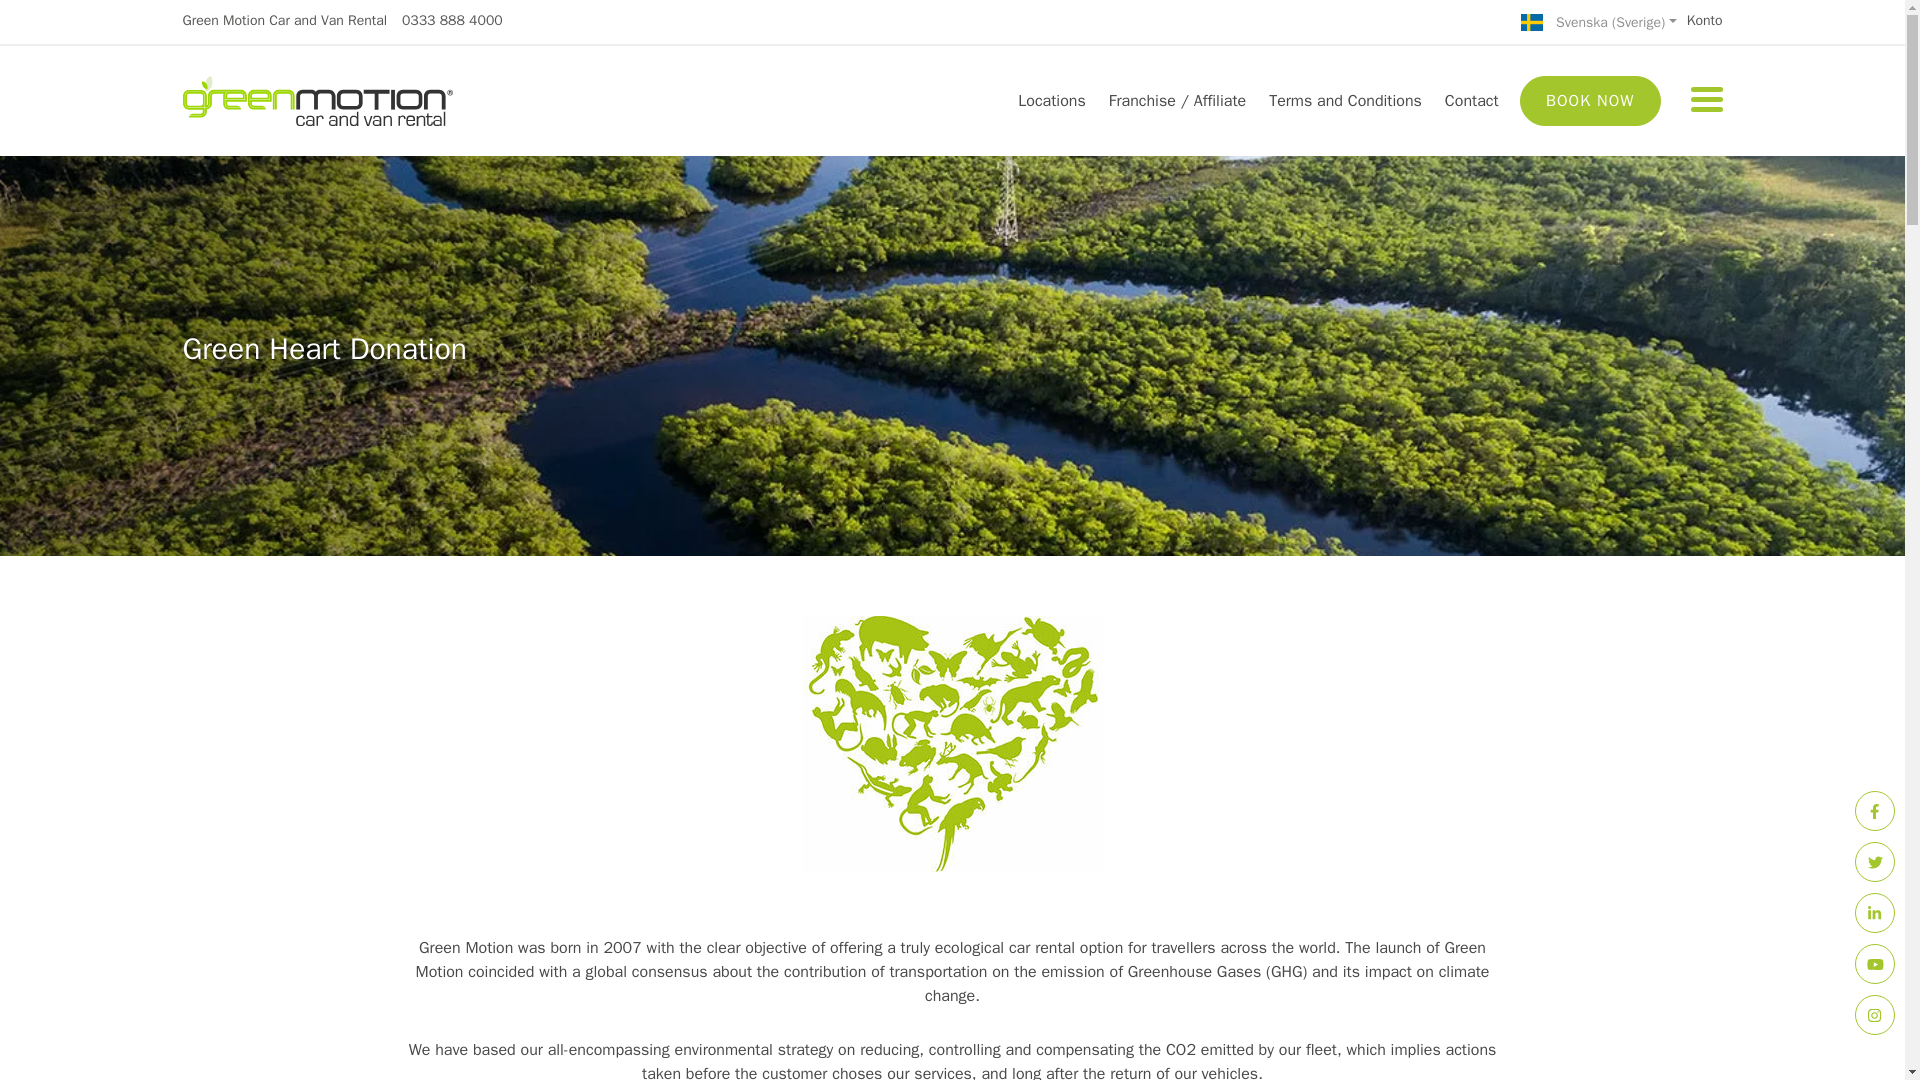 The image size is (1920, 1080). I want to click on Locations, so click(1051, 100).